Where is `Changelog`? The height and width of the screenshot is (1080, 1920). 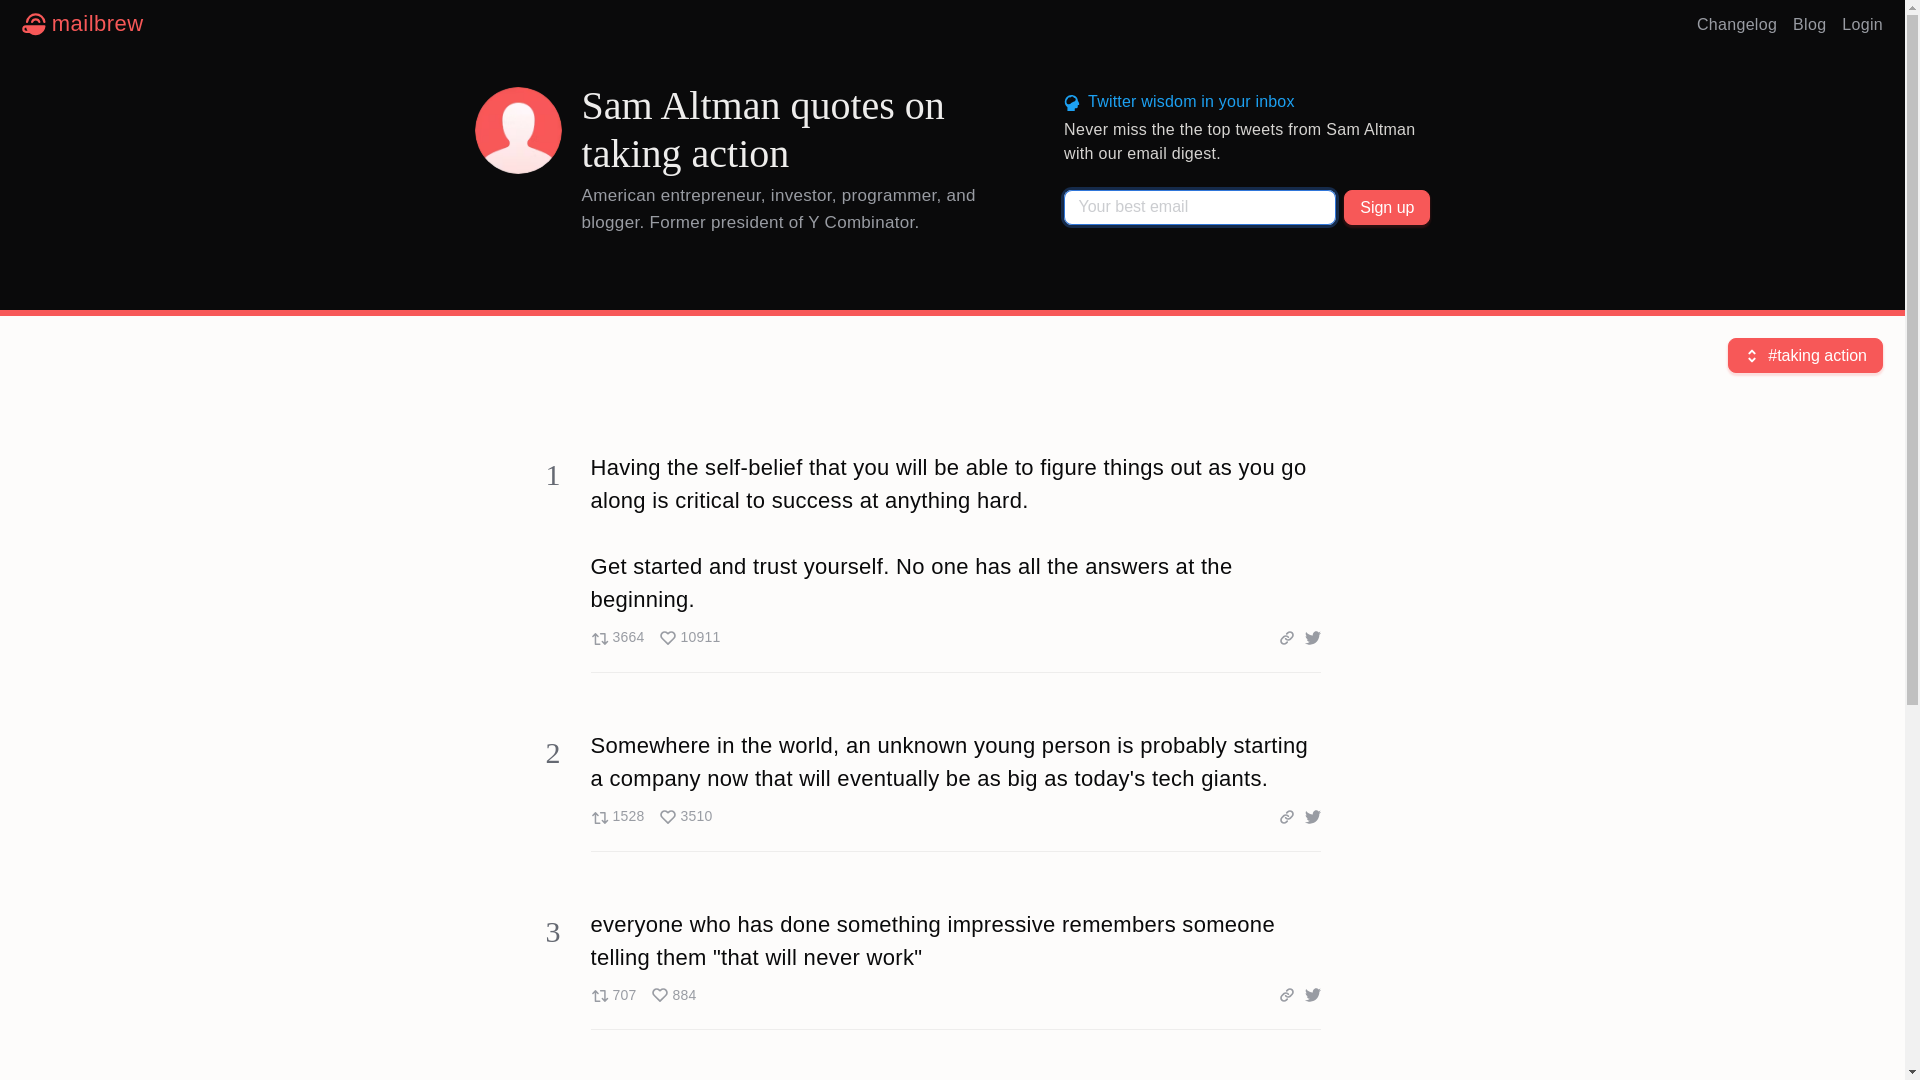 Changelog is located at coordinates (1737, 24).